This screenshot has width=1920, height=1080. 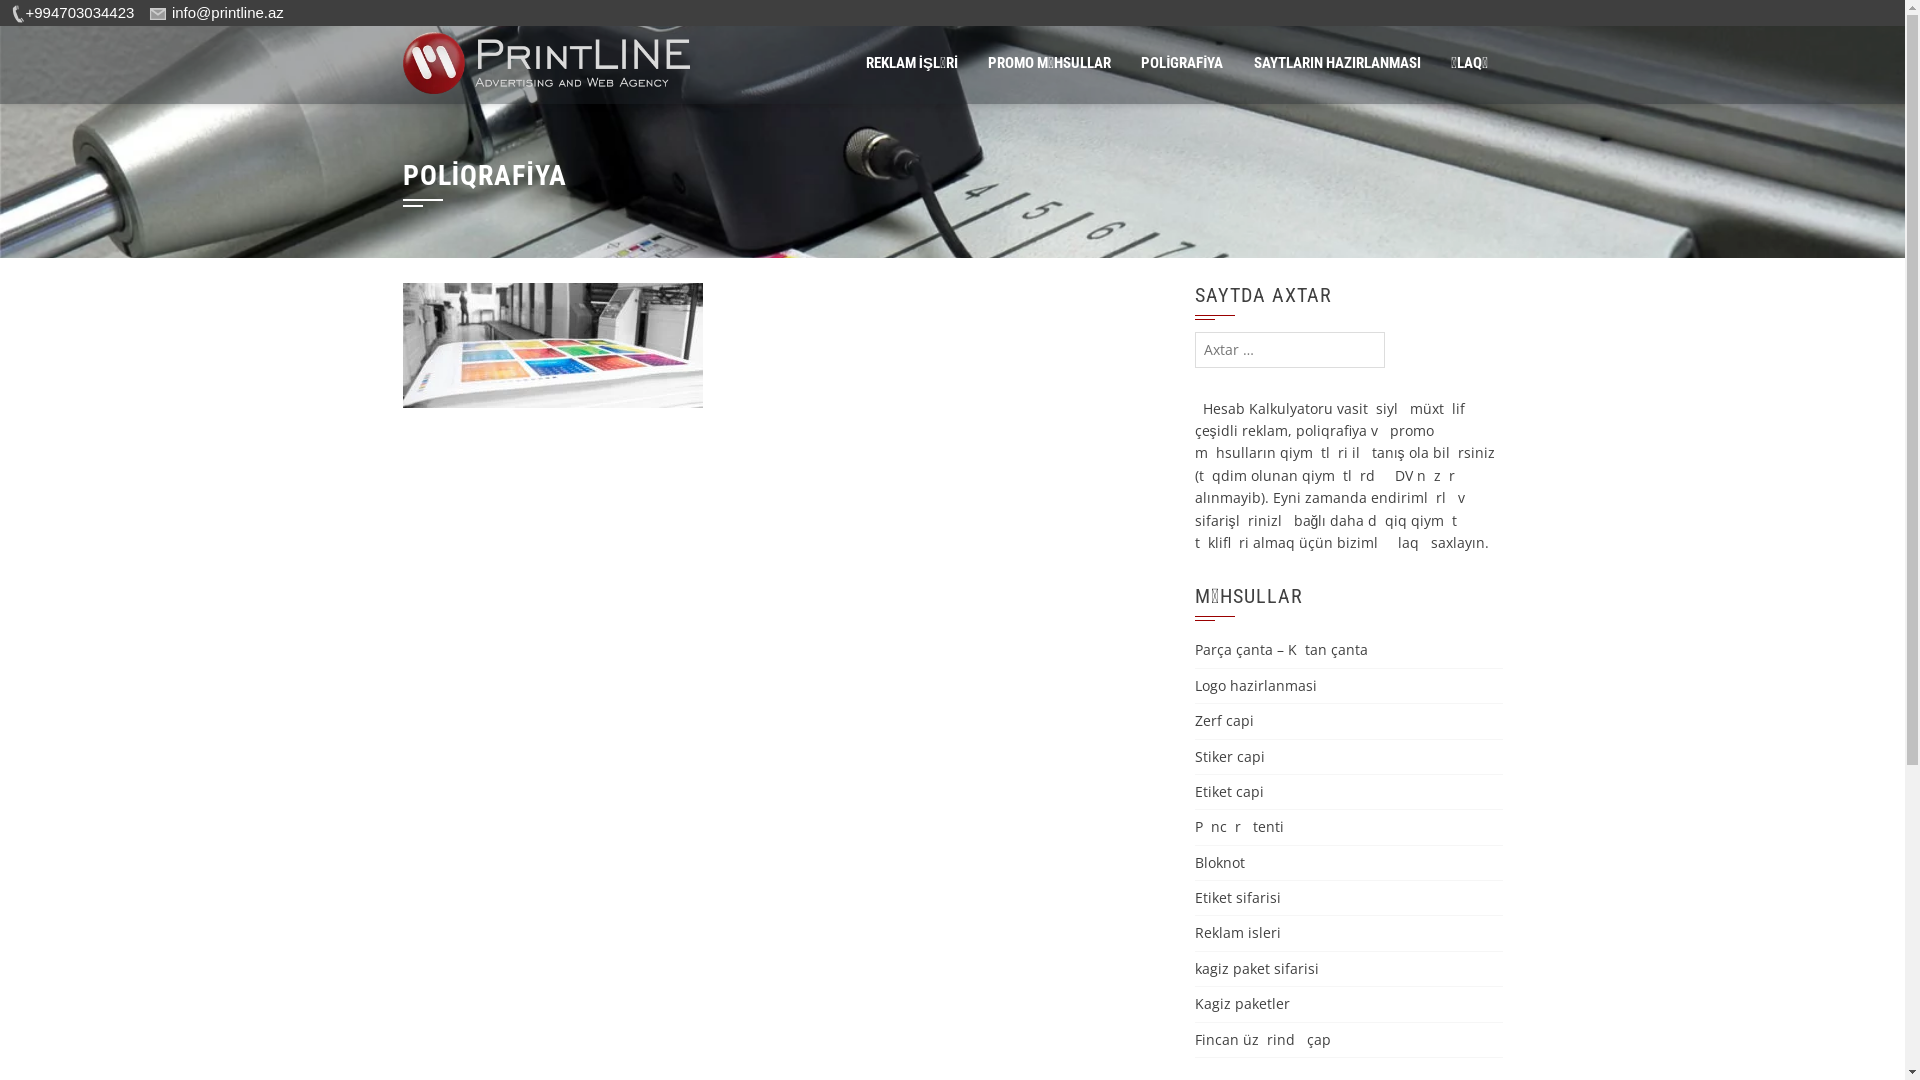 What do you see at coordinates (1255, 686) in the screenshot?
I see `Logo hazirlanmasi` at bounding box center [1255, 686].